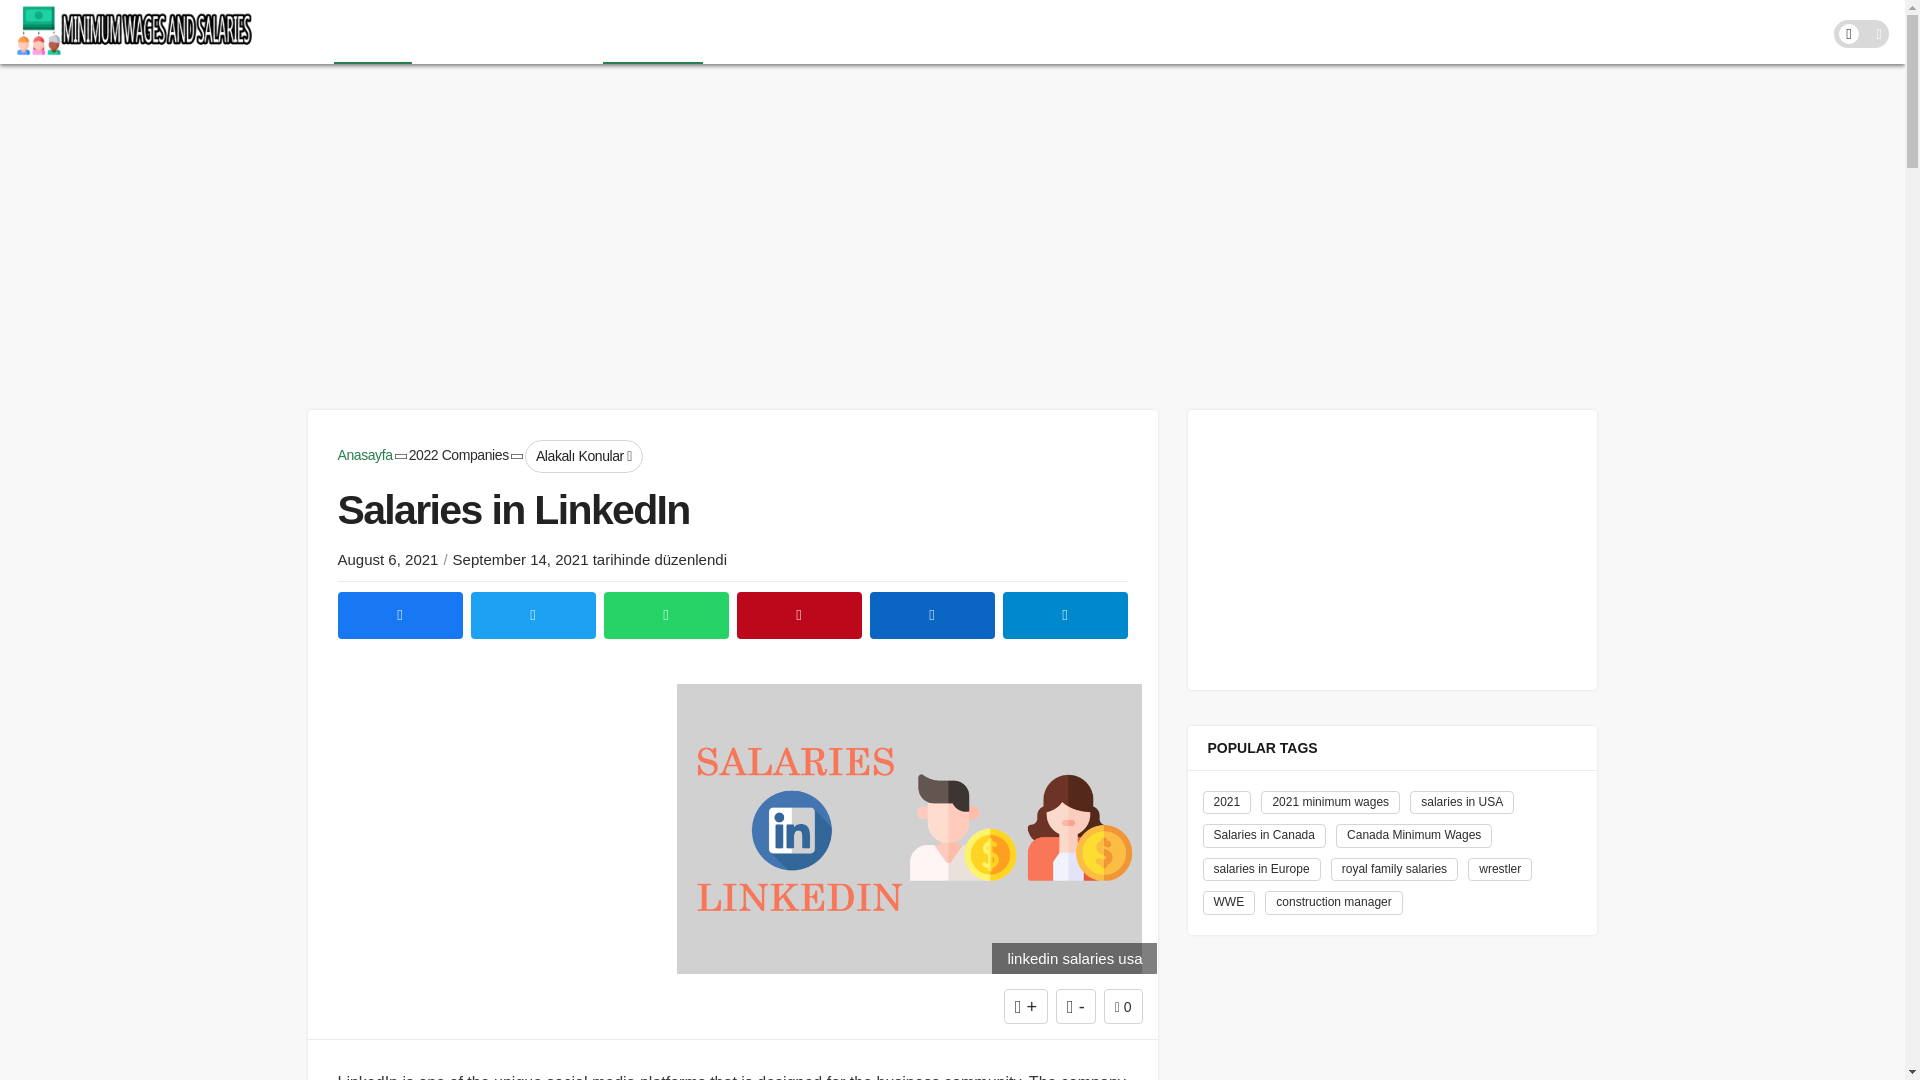 This screenshot has height=1080, width=1920. I want to click on -, so click(1076, 1006).